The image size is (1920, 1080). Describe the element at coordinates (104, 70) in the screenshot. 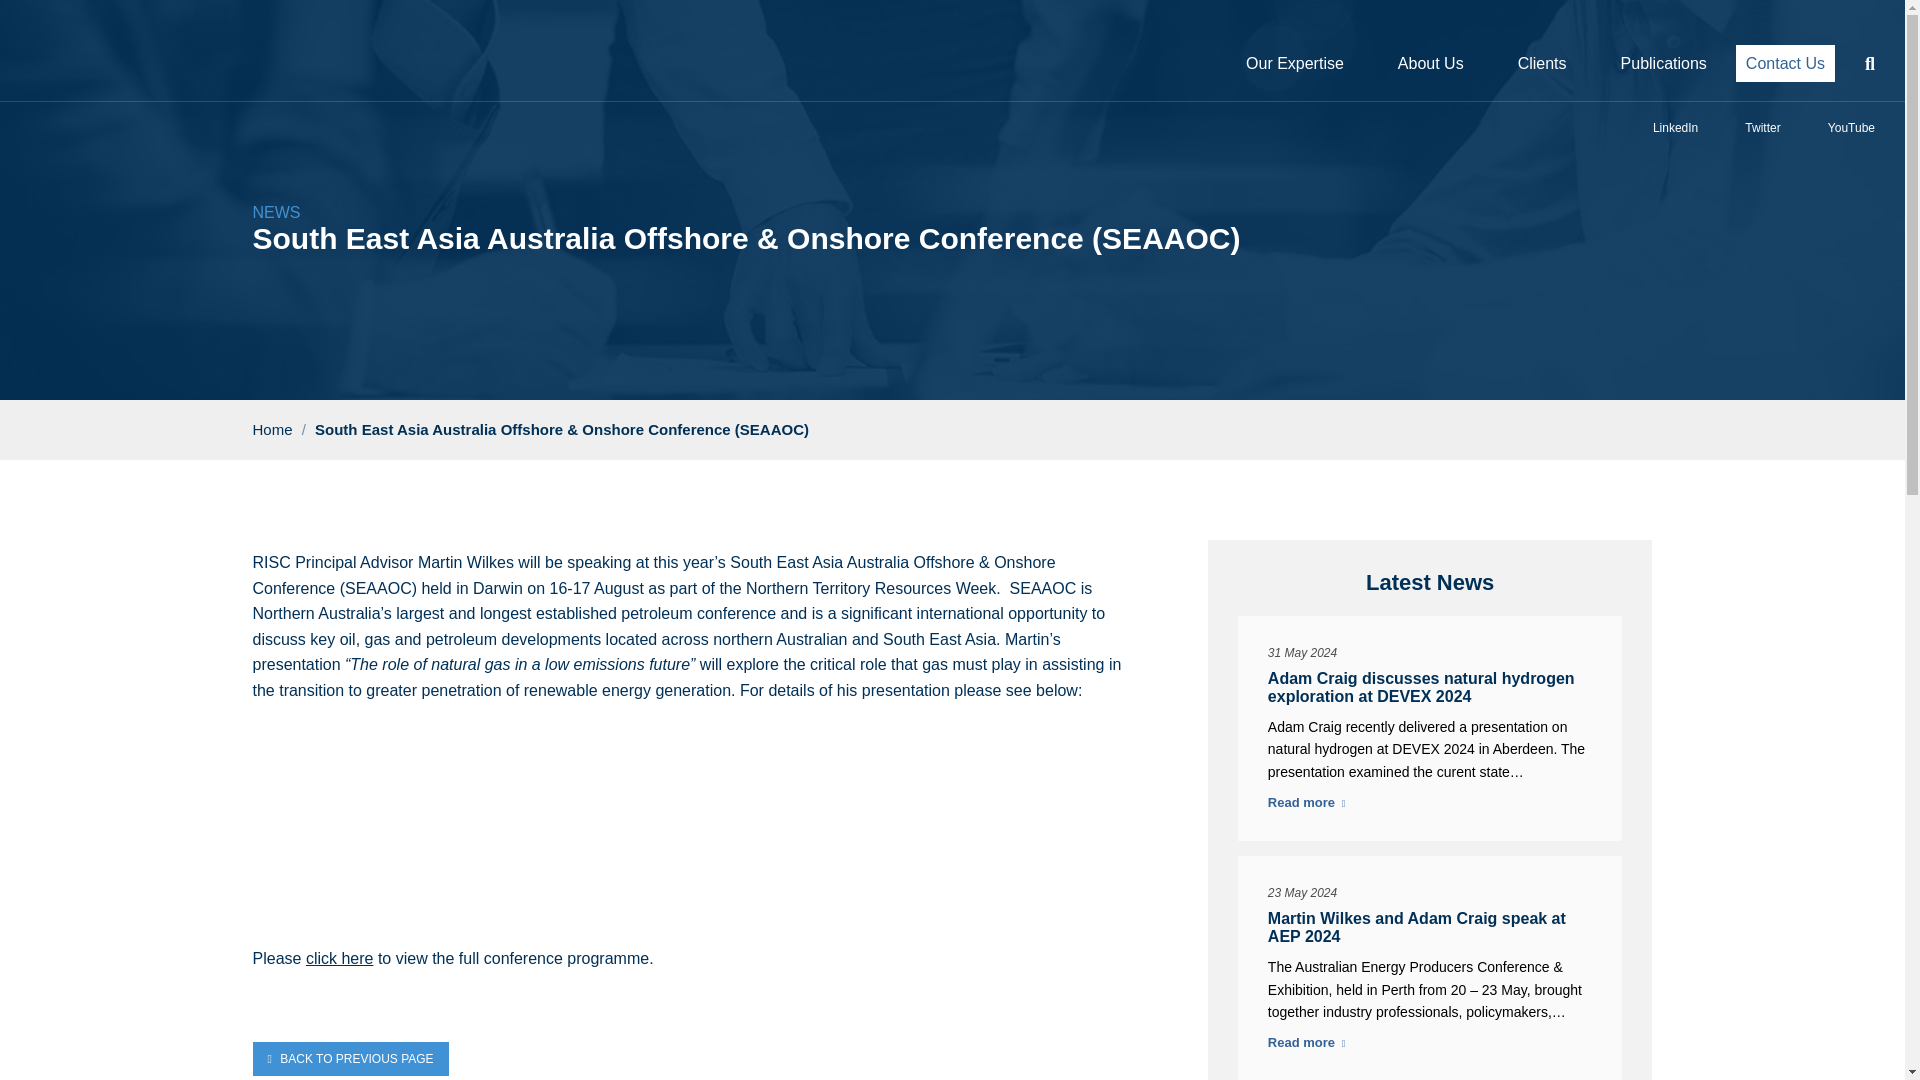

I see `RISC` at that location.